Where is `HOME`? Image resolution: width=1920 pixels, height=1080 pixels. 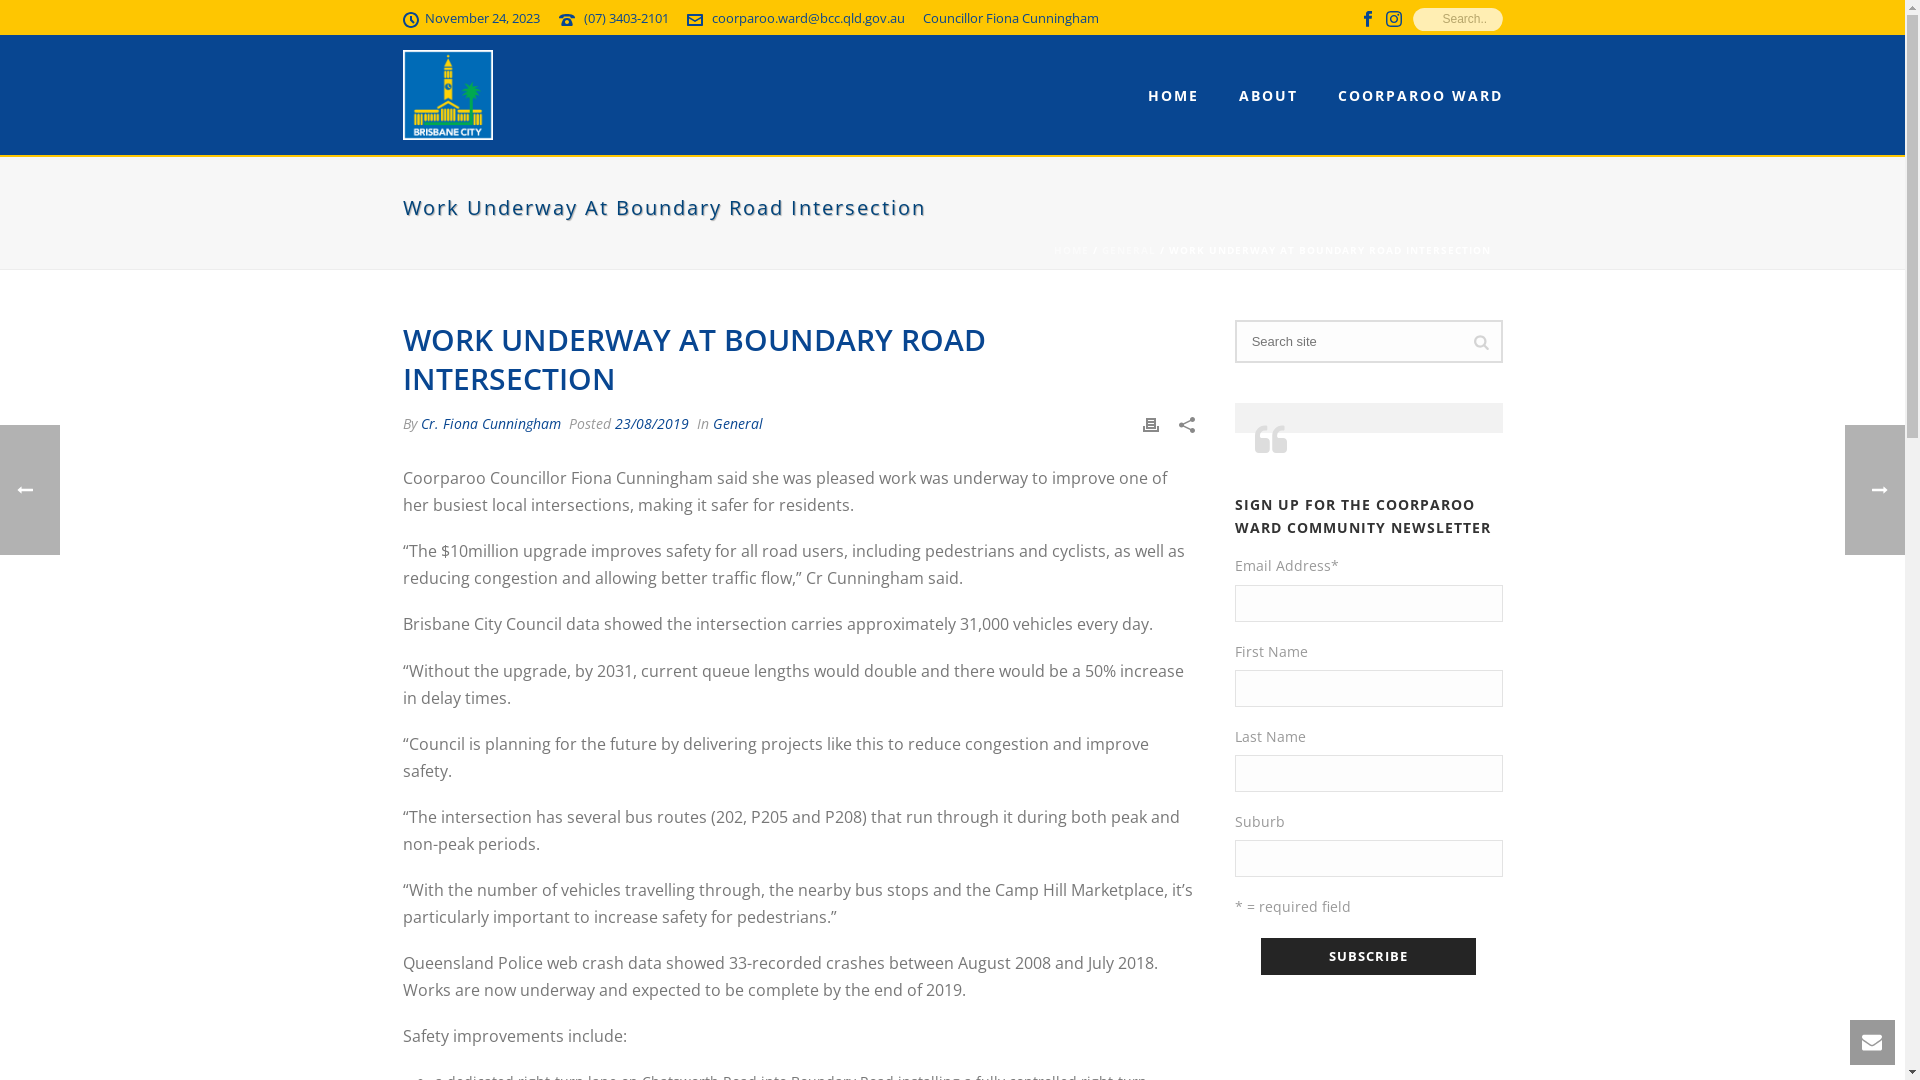 HOME is located at coordinates (1174, 96).